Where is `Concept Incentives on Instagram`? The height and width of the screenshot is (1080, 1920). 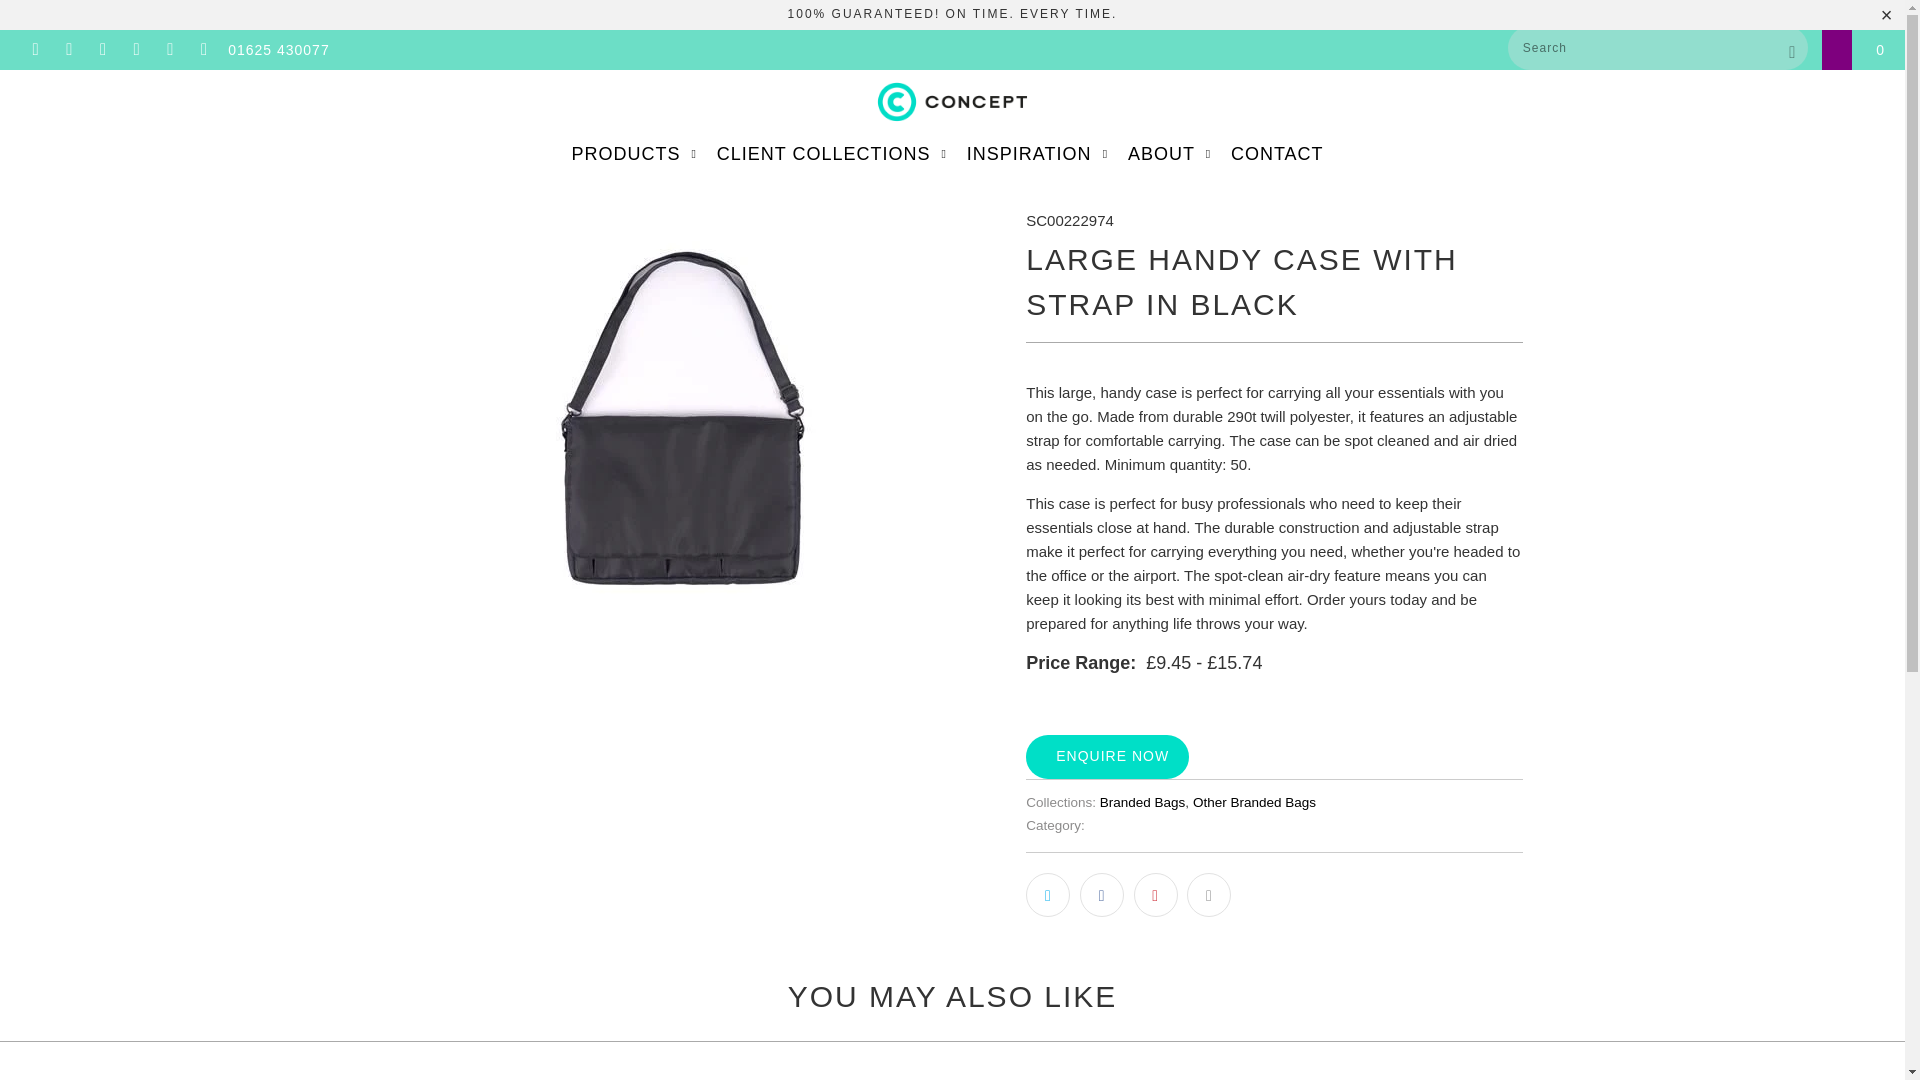 Concept Incentives on Instagram is located at coordinates (136, 50).